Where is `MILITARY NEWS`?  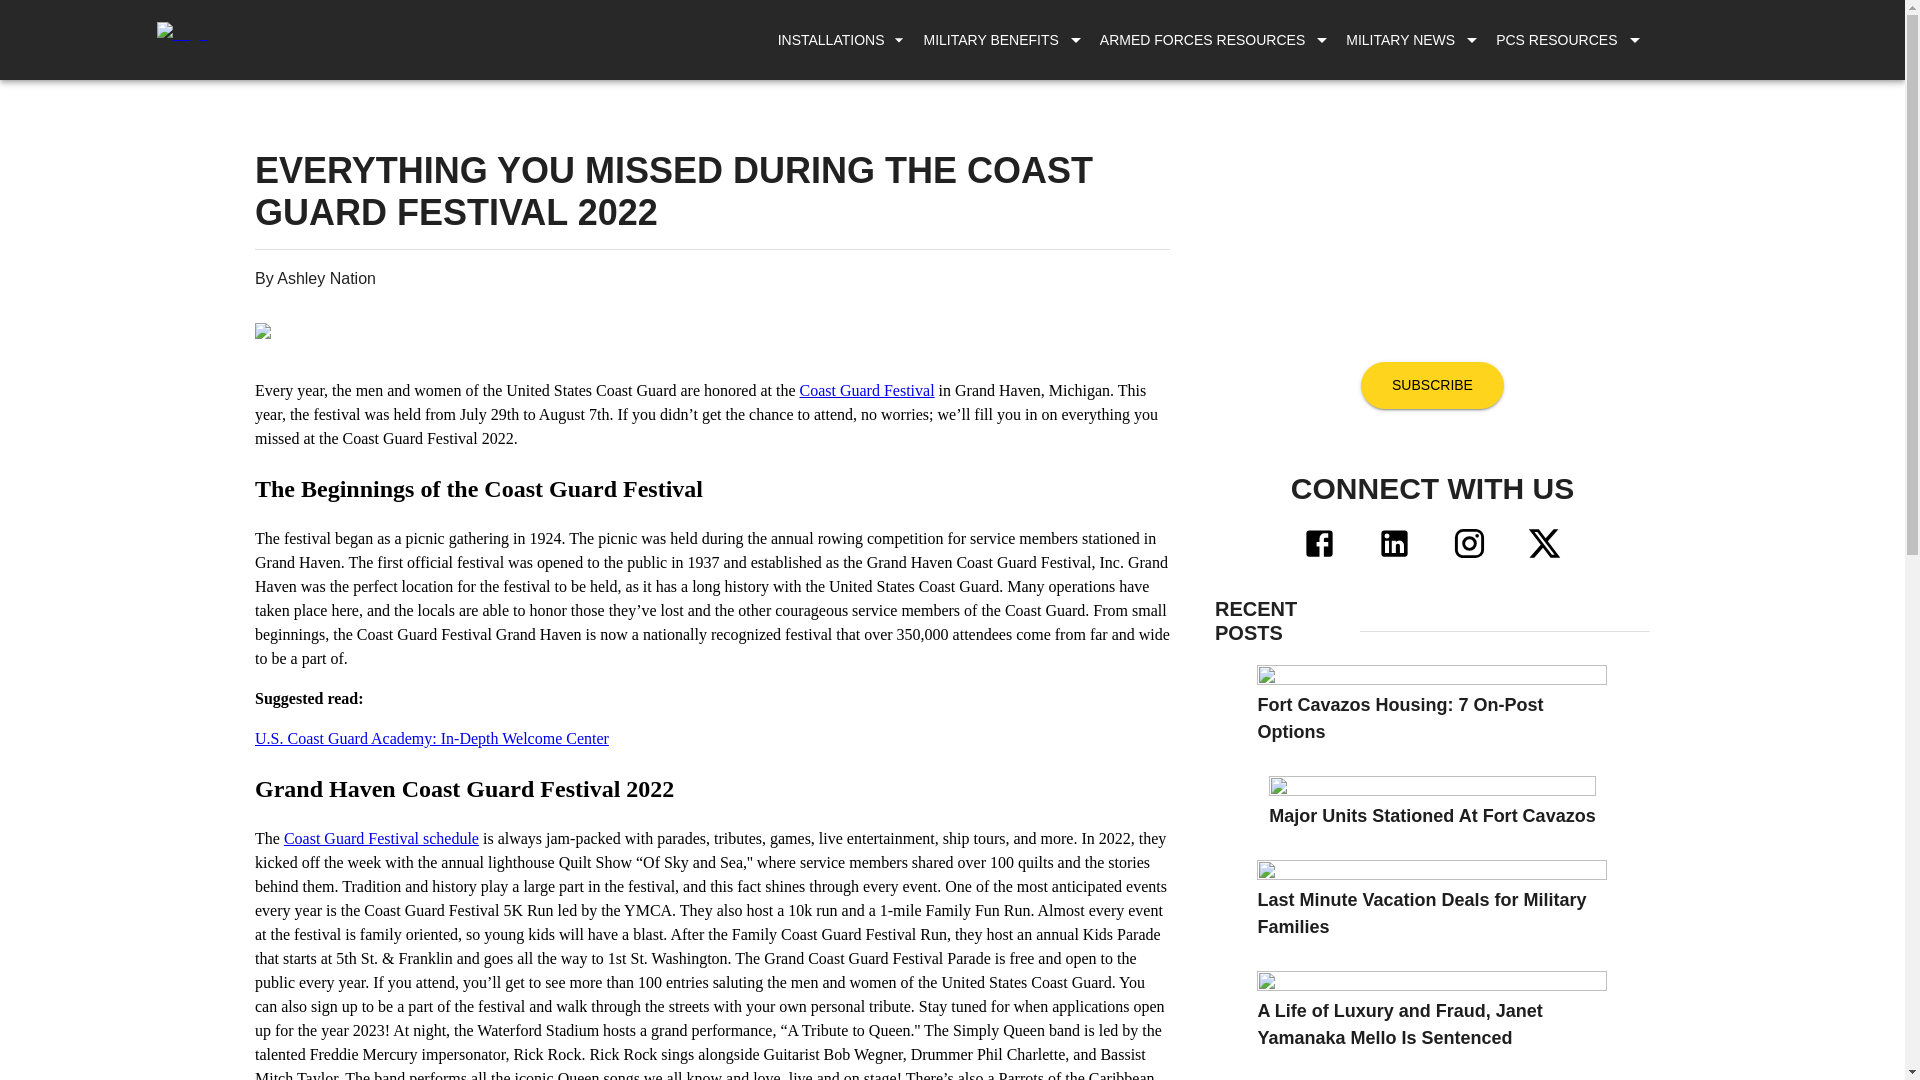 MILITARY NEWS is located at coordinates (1400, 40).